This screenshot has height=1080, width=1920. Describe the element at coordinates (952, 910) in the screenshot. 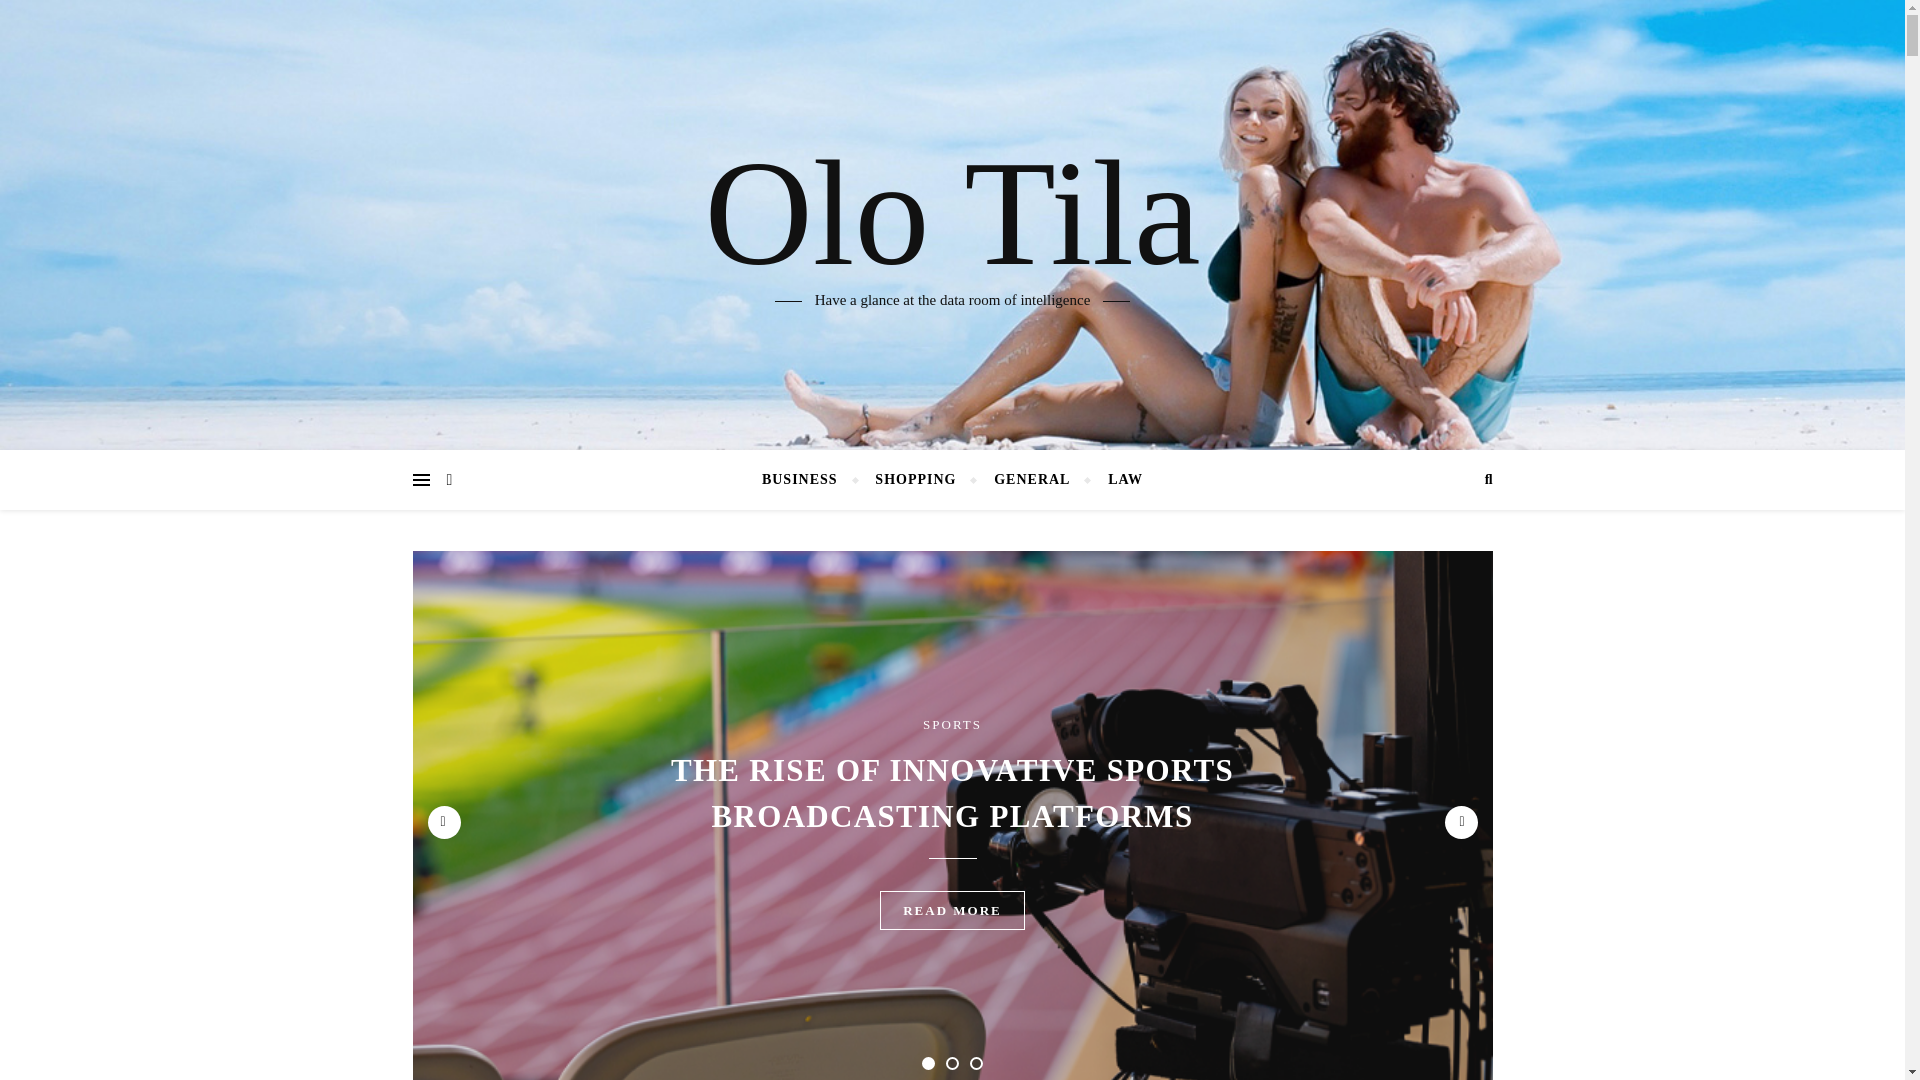

I see `READ MORE` at that location.